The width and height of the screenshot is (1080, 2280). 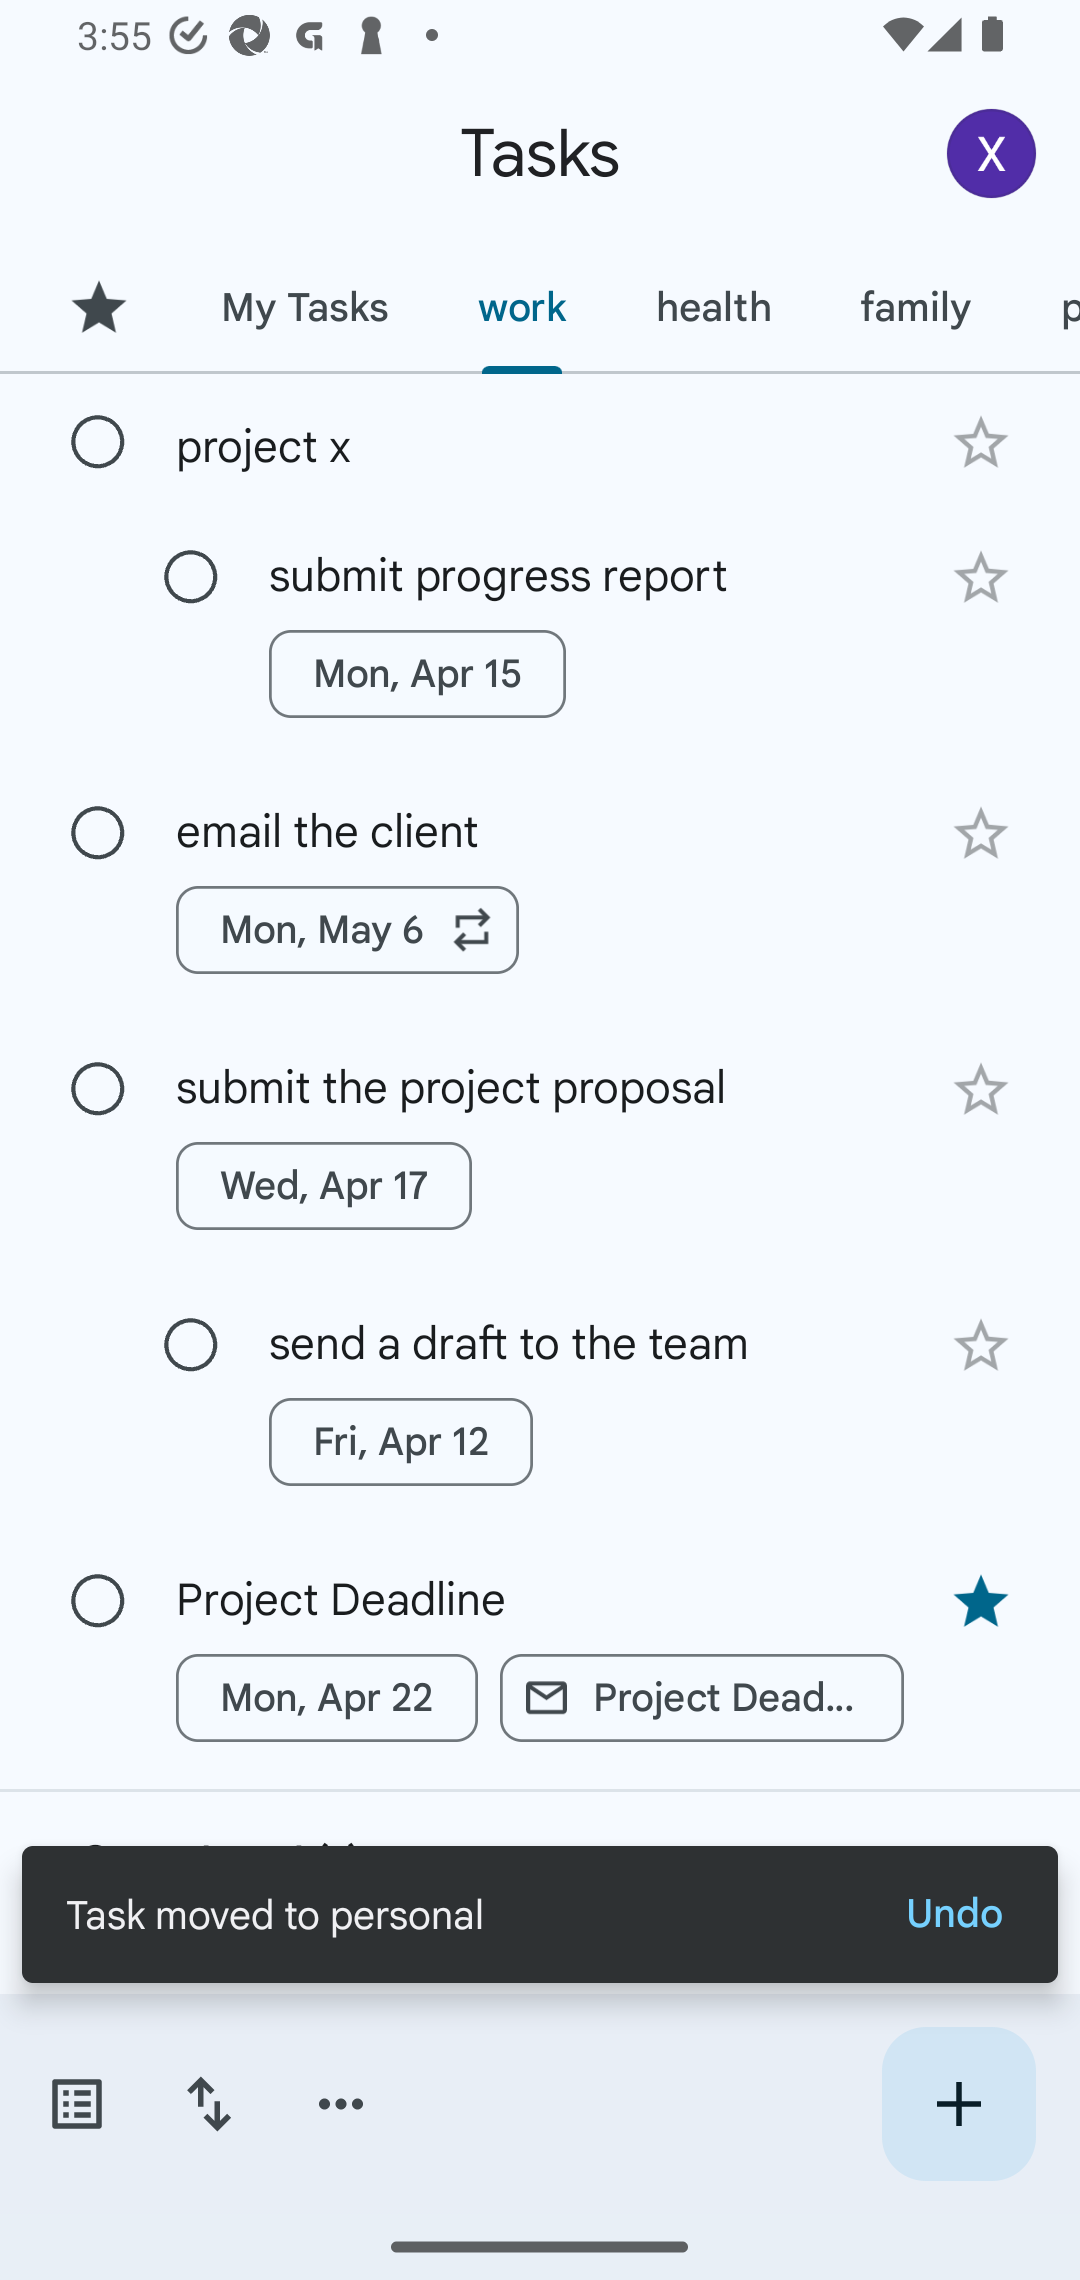 What do you see at coordinates (341, 2104) in the screenshot?
I see `More options` at bounding box center [341, 2104].